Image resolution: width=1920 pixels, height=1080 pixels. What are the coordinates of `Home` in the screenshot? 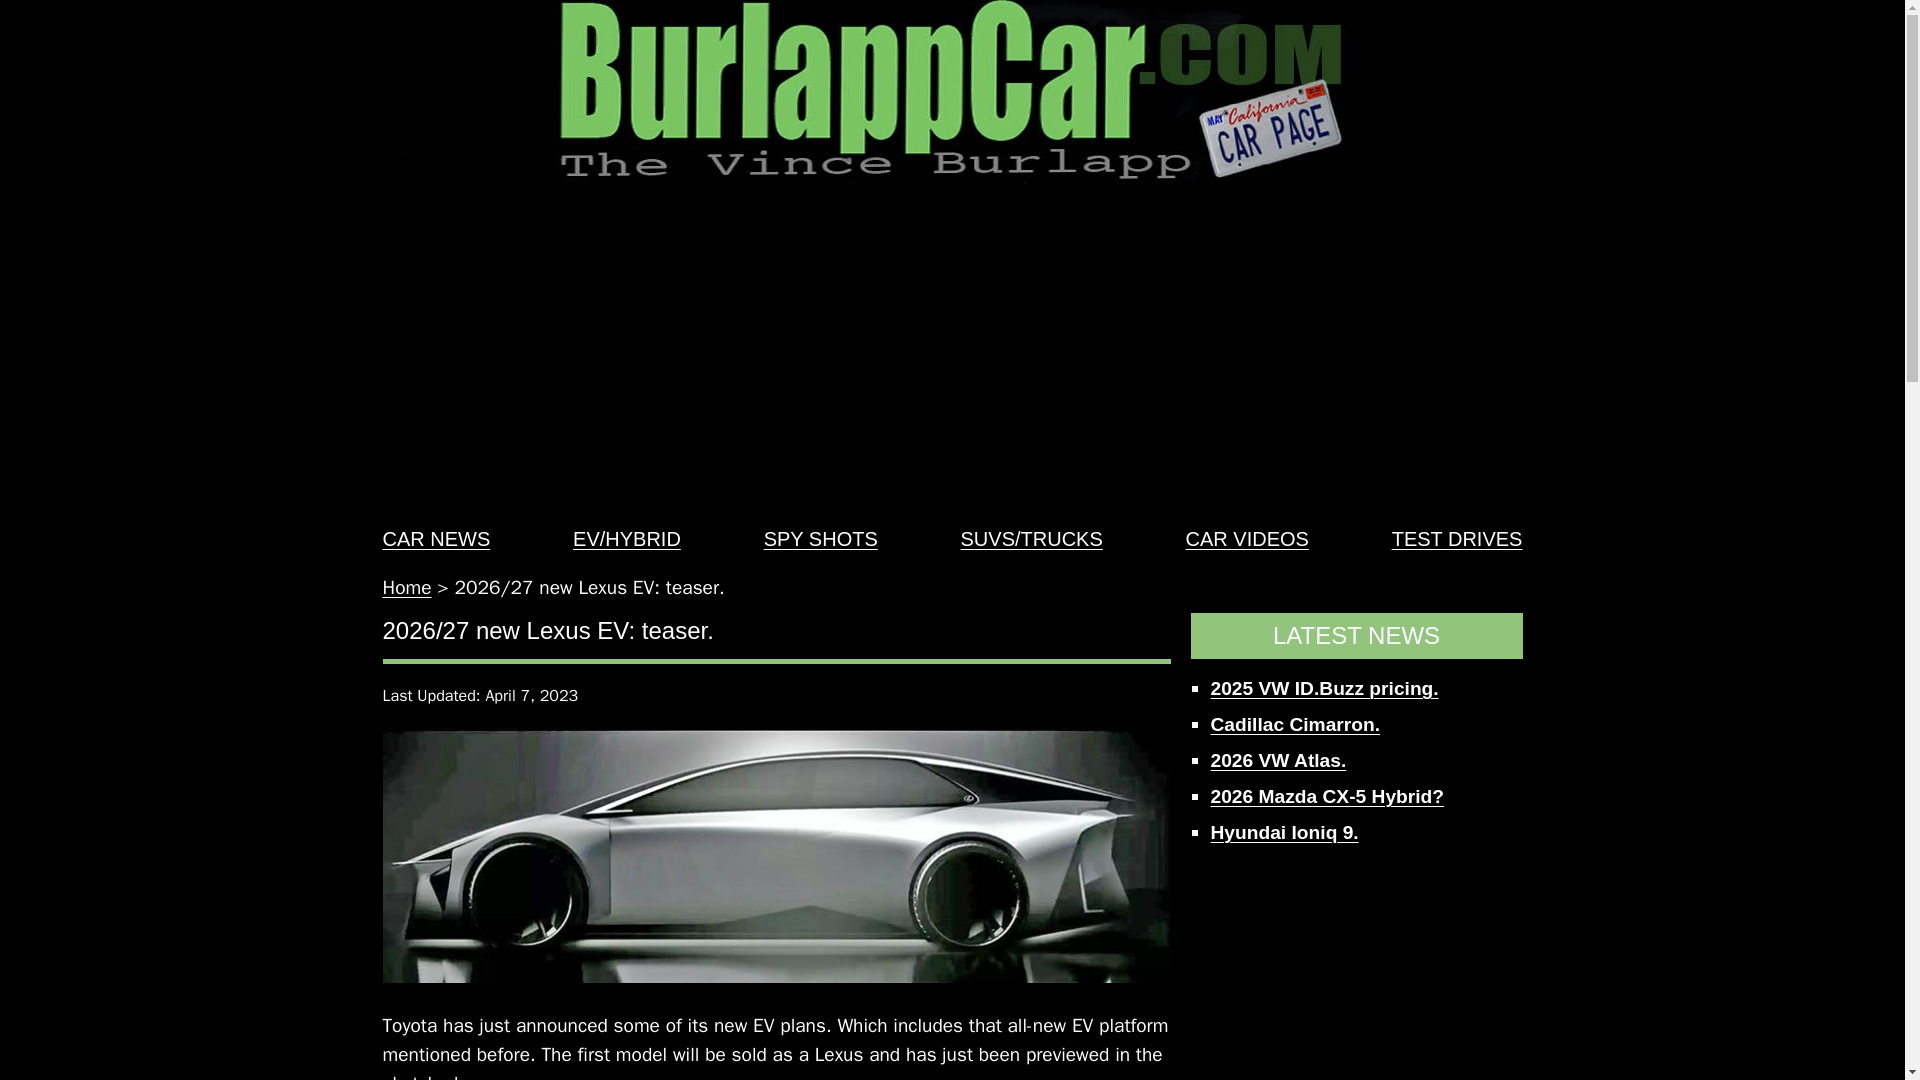 It's located at (406, 588).